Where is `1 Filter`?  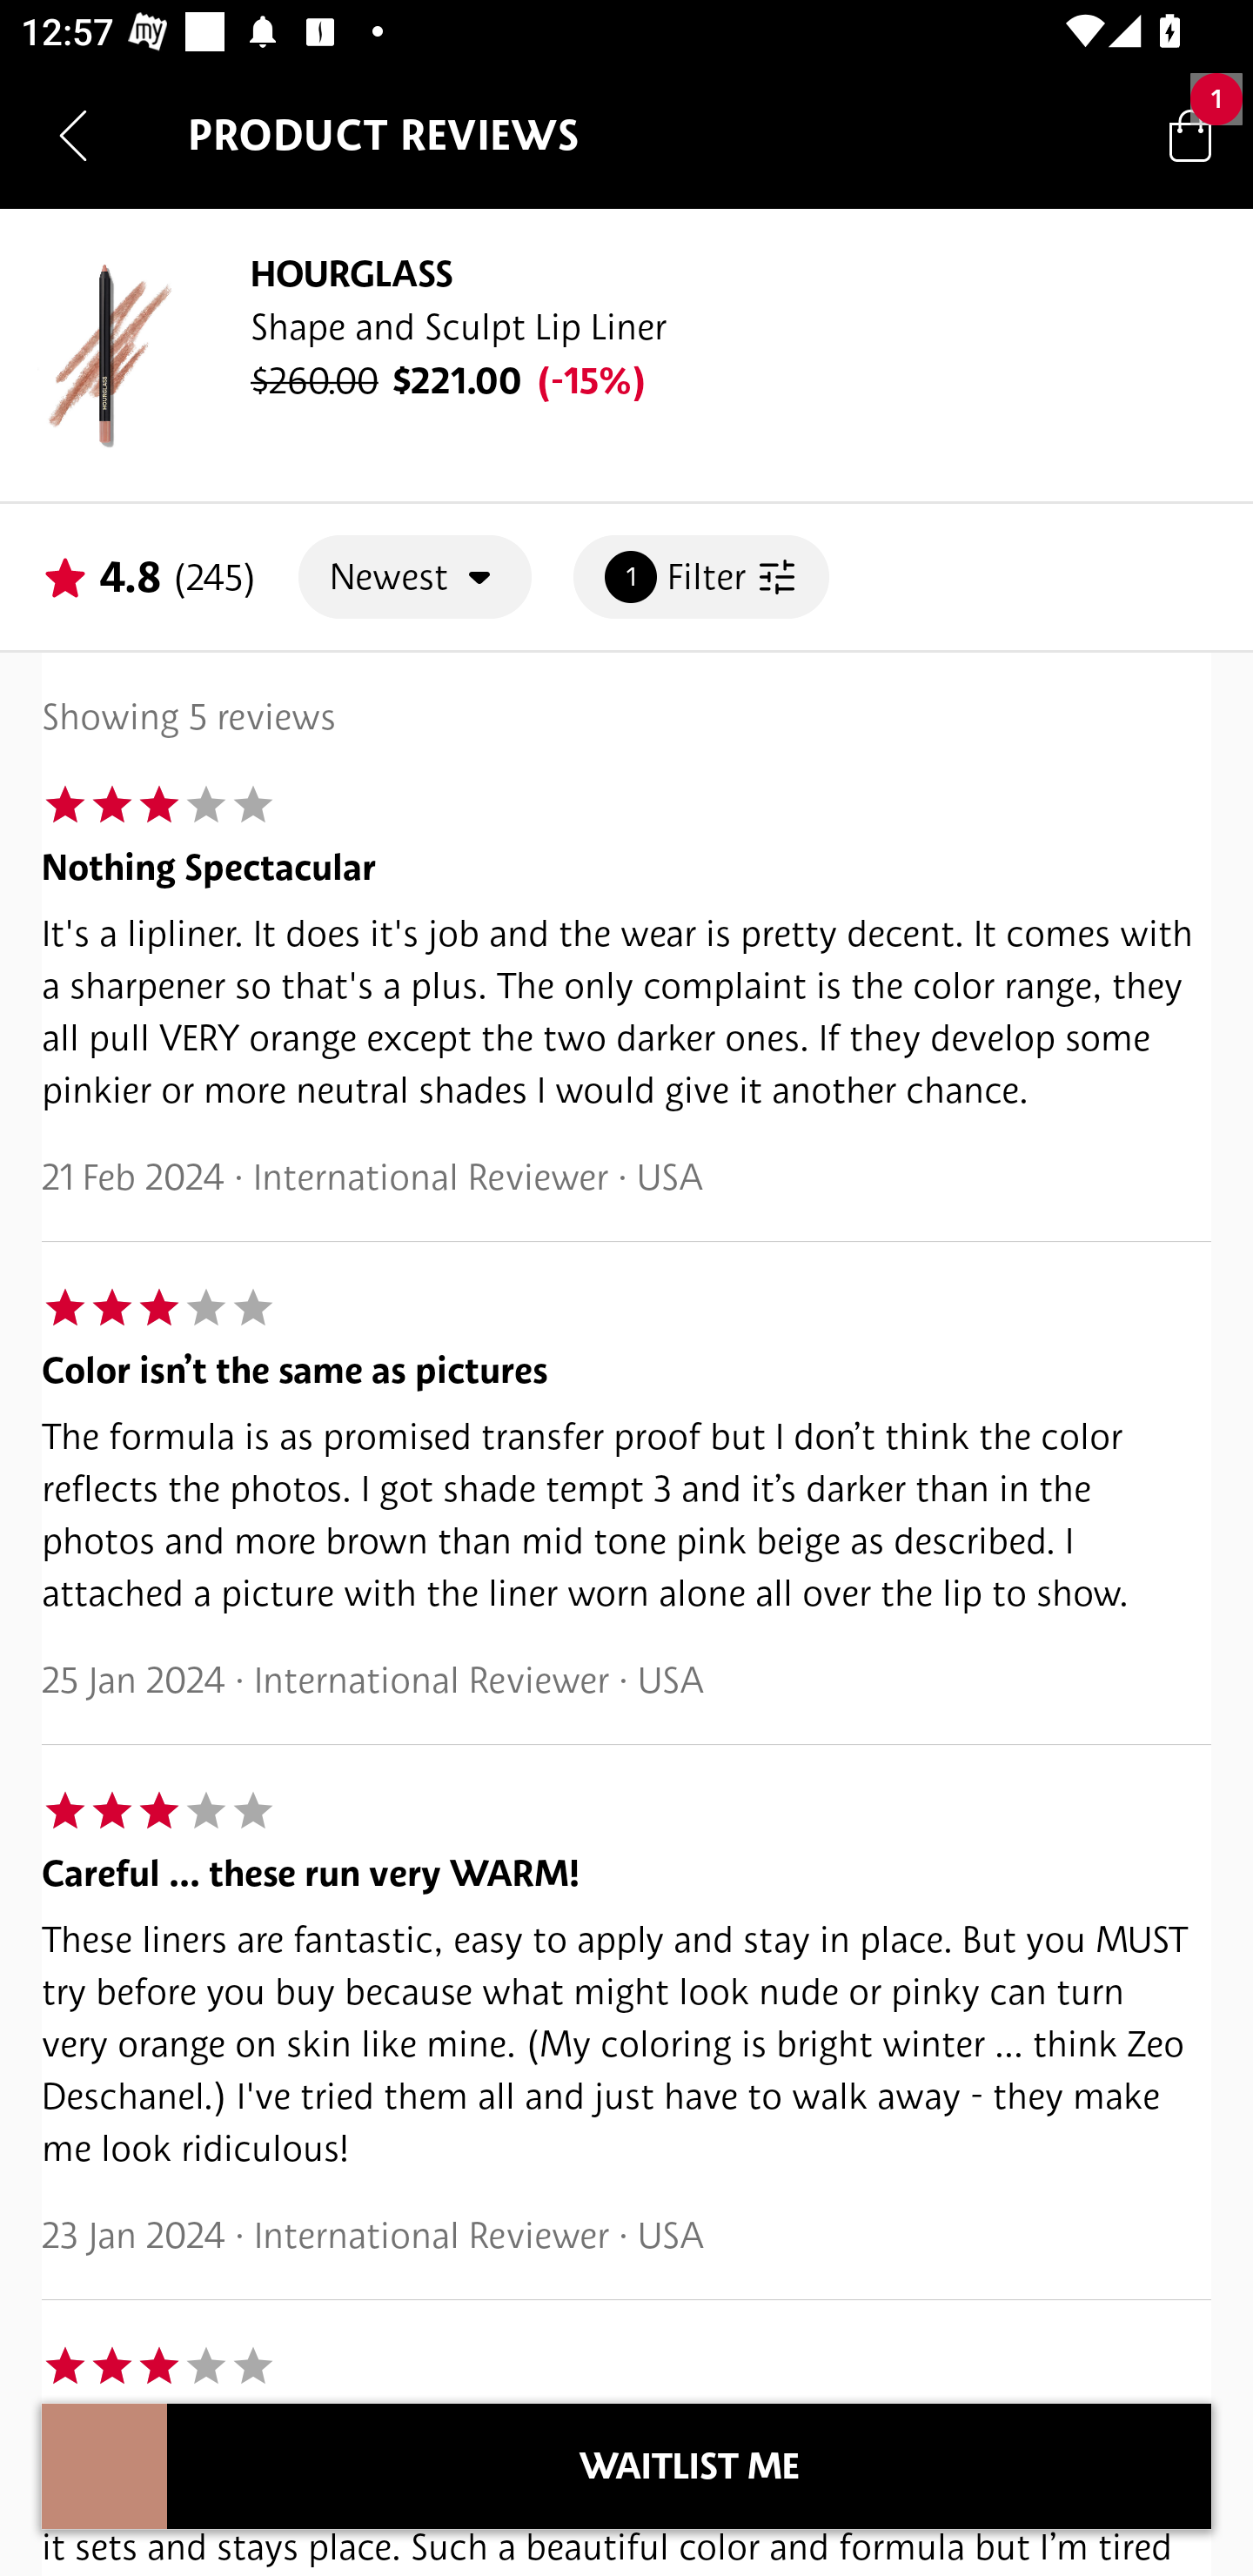
1 Filter is located at coordinates (701, 576).